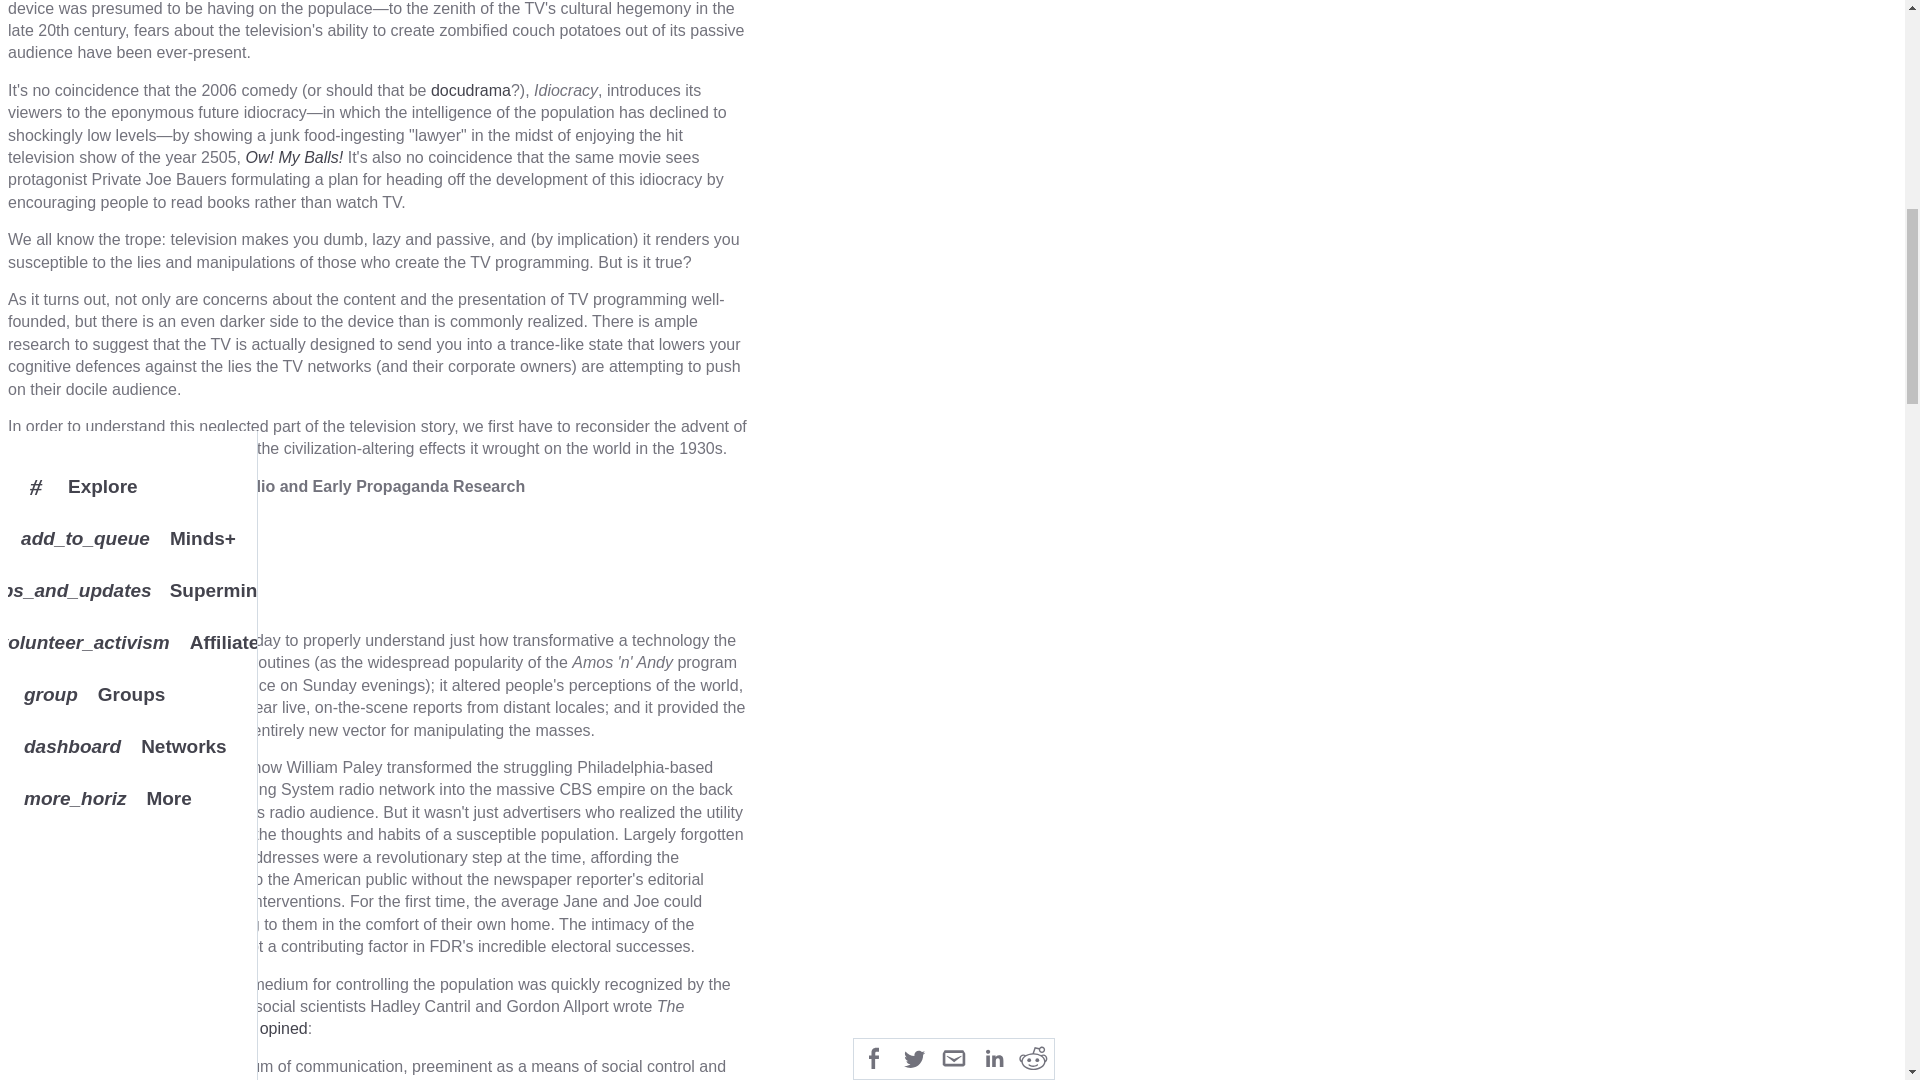 The width and height of the screenshot is (1920, 1080). I want to click on Last week, so click(44, 768).